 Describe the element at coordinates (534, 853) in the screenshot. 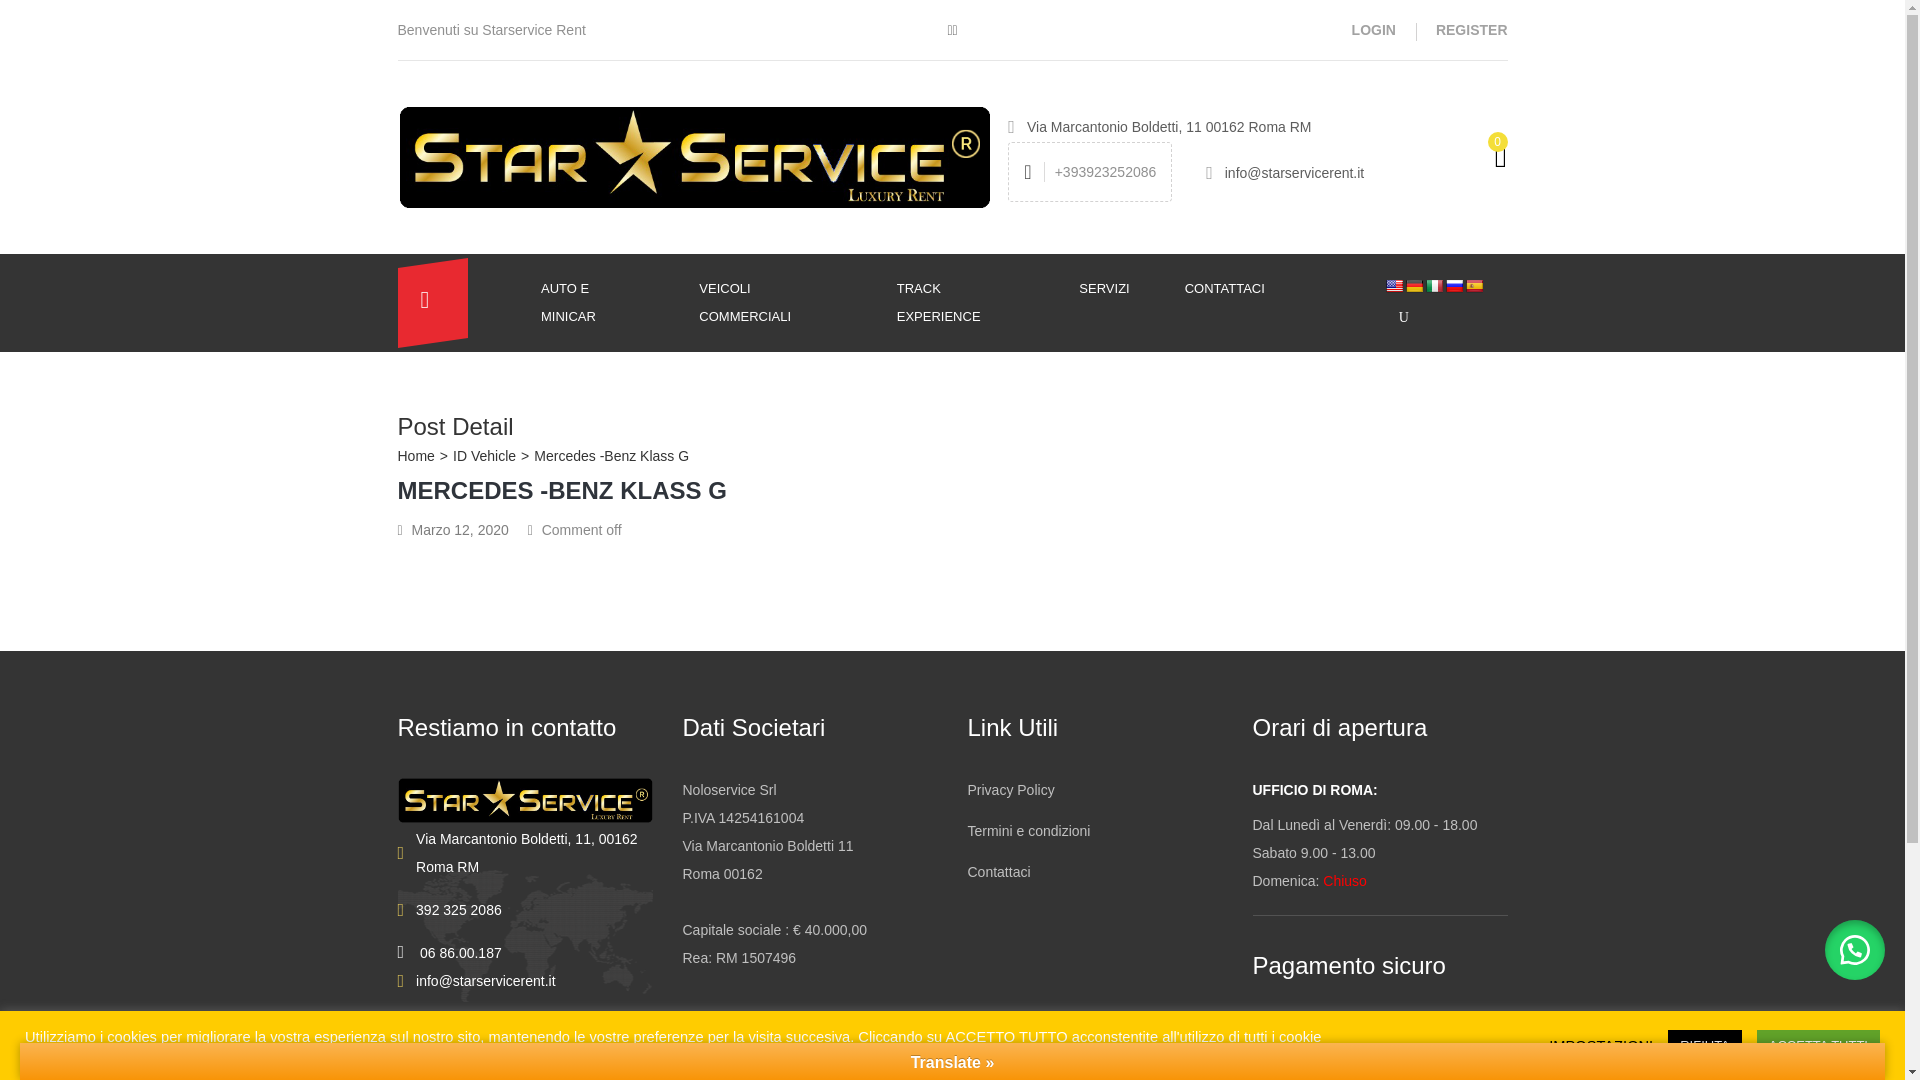

I see `Via Marcantonio Boldetti, 11, 00162 Roma RM` at that location.